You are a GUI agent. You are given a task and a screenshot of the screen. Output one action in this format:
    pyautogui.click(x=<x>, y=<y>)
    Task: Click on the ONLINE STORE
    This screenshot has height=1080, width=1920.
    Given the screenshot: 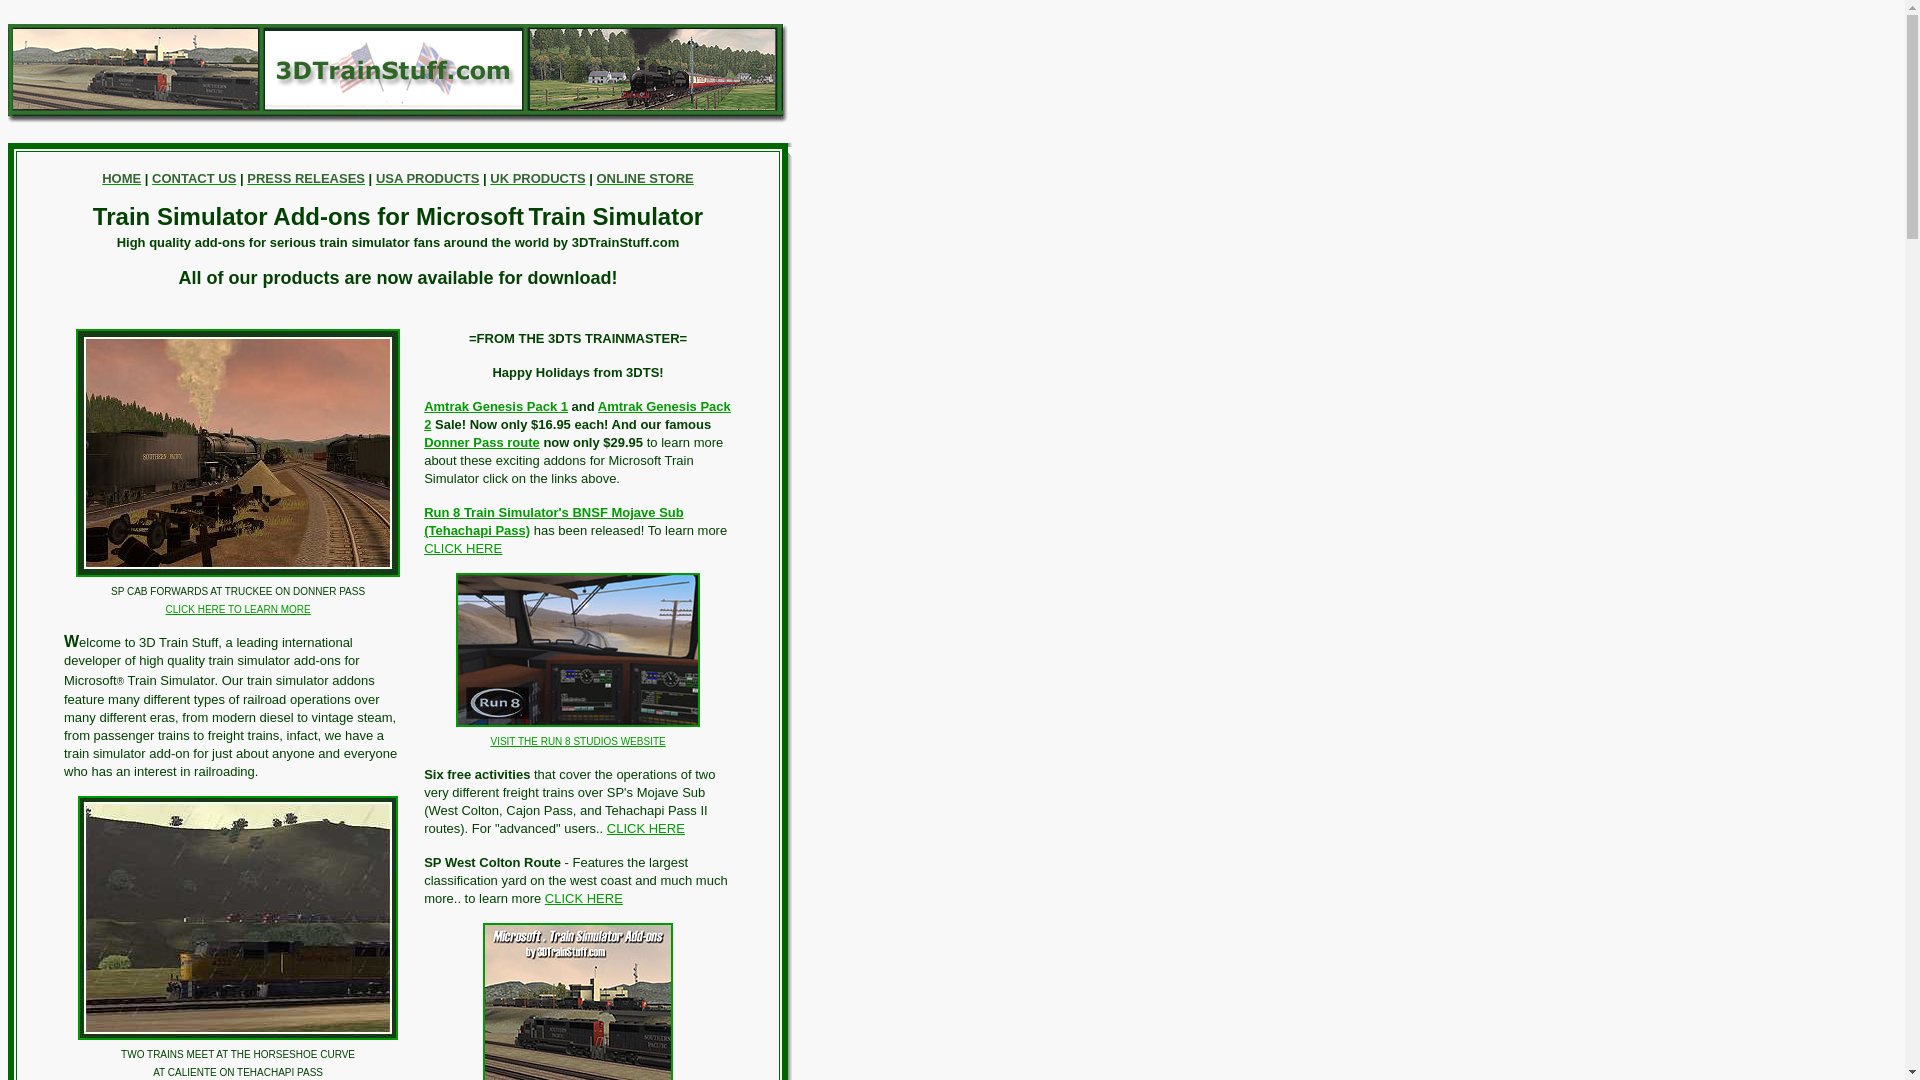 What is the action you would take?
    pyautogui.click(x=644, y=178)
    